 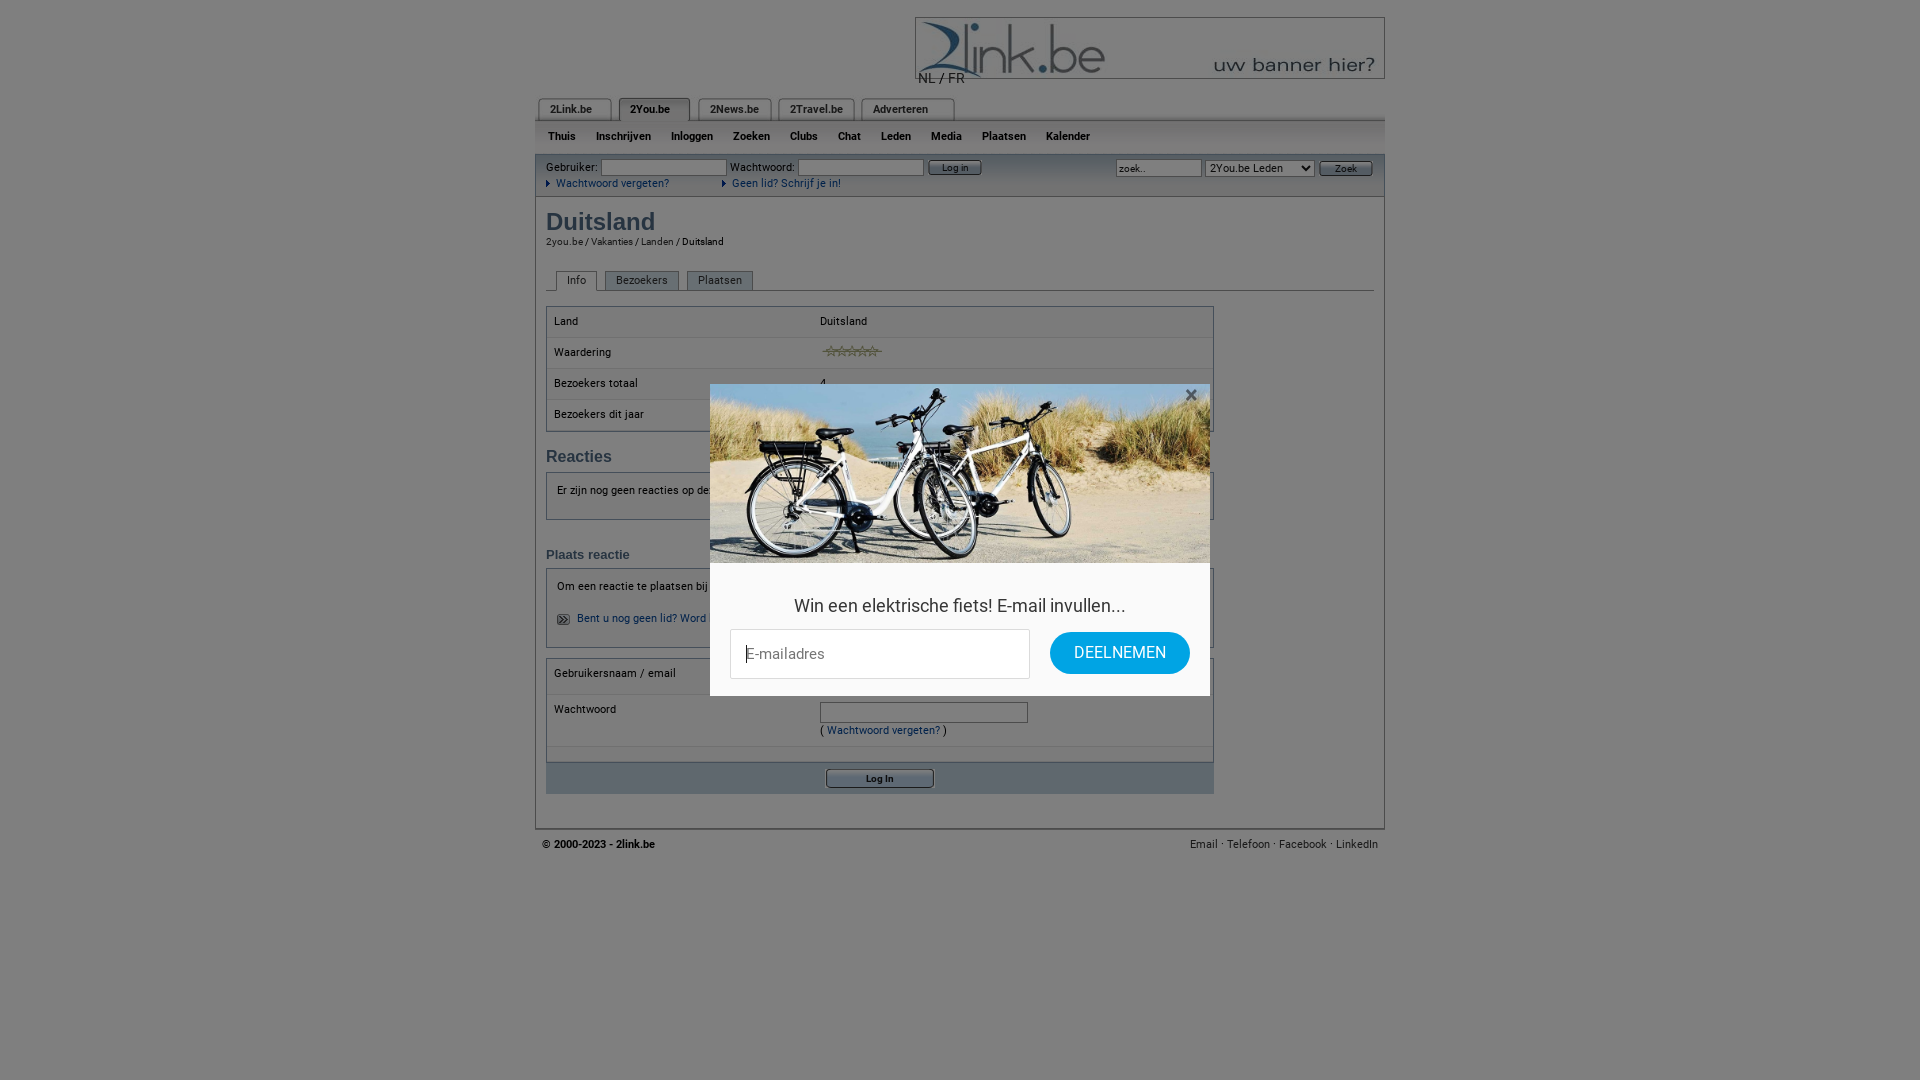 What do you see at coordinates (624, 136) in the screenshot?
I see `Inschrijven` at bounding box center [624, 136].